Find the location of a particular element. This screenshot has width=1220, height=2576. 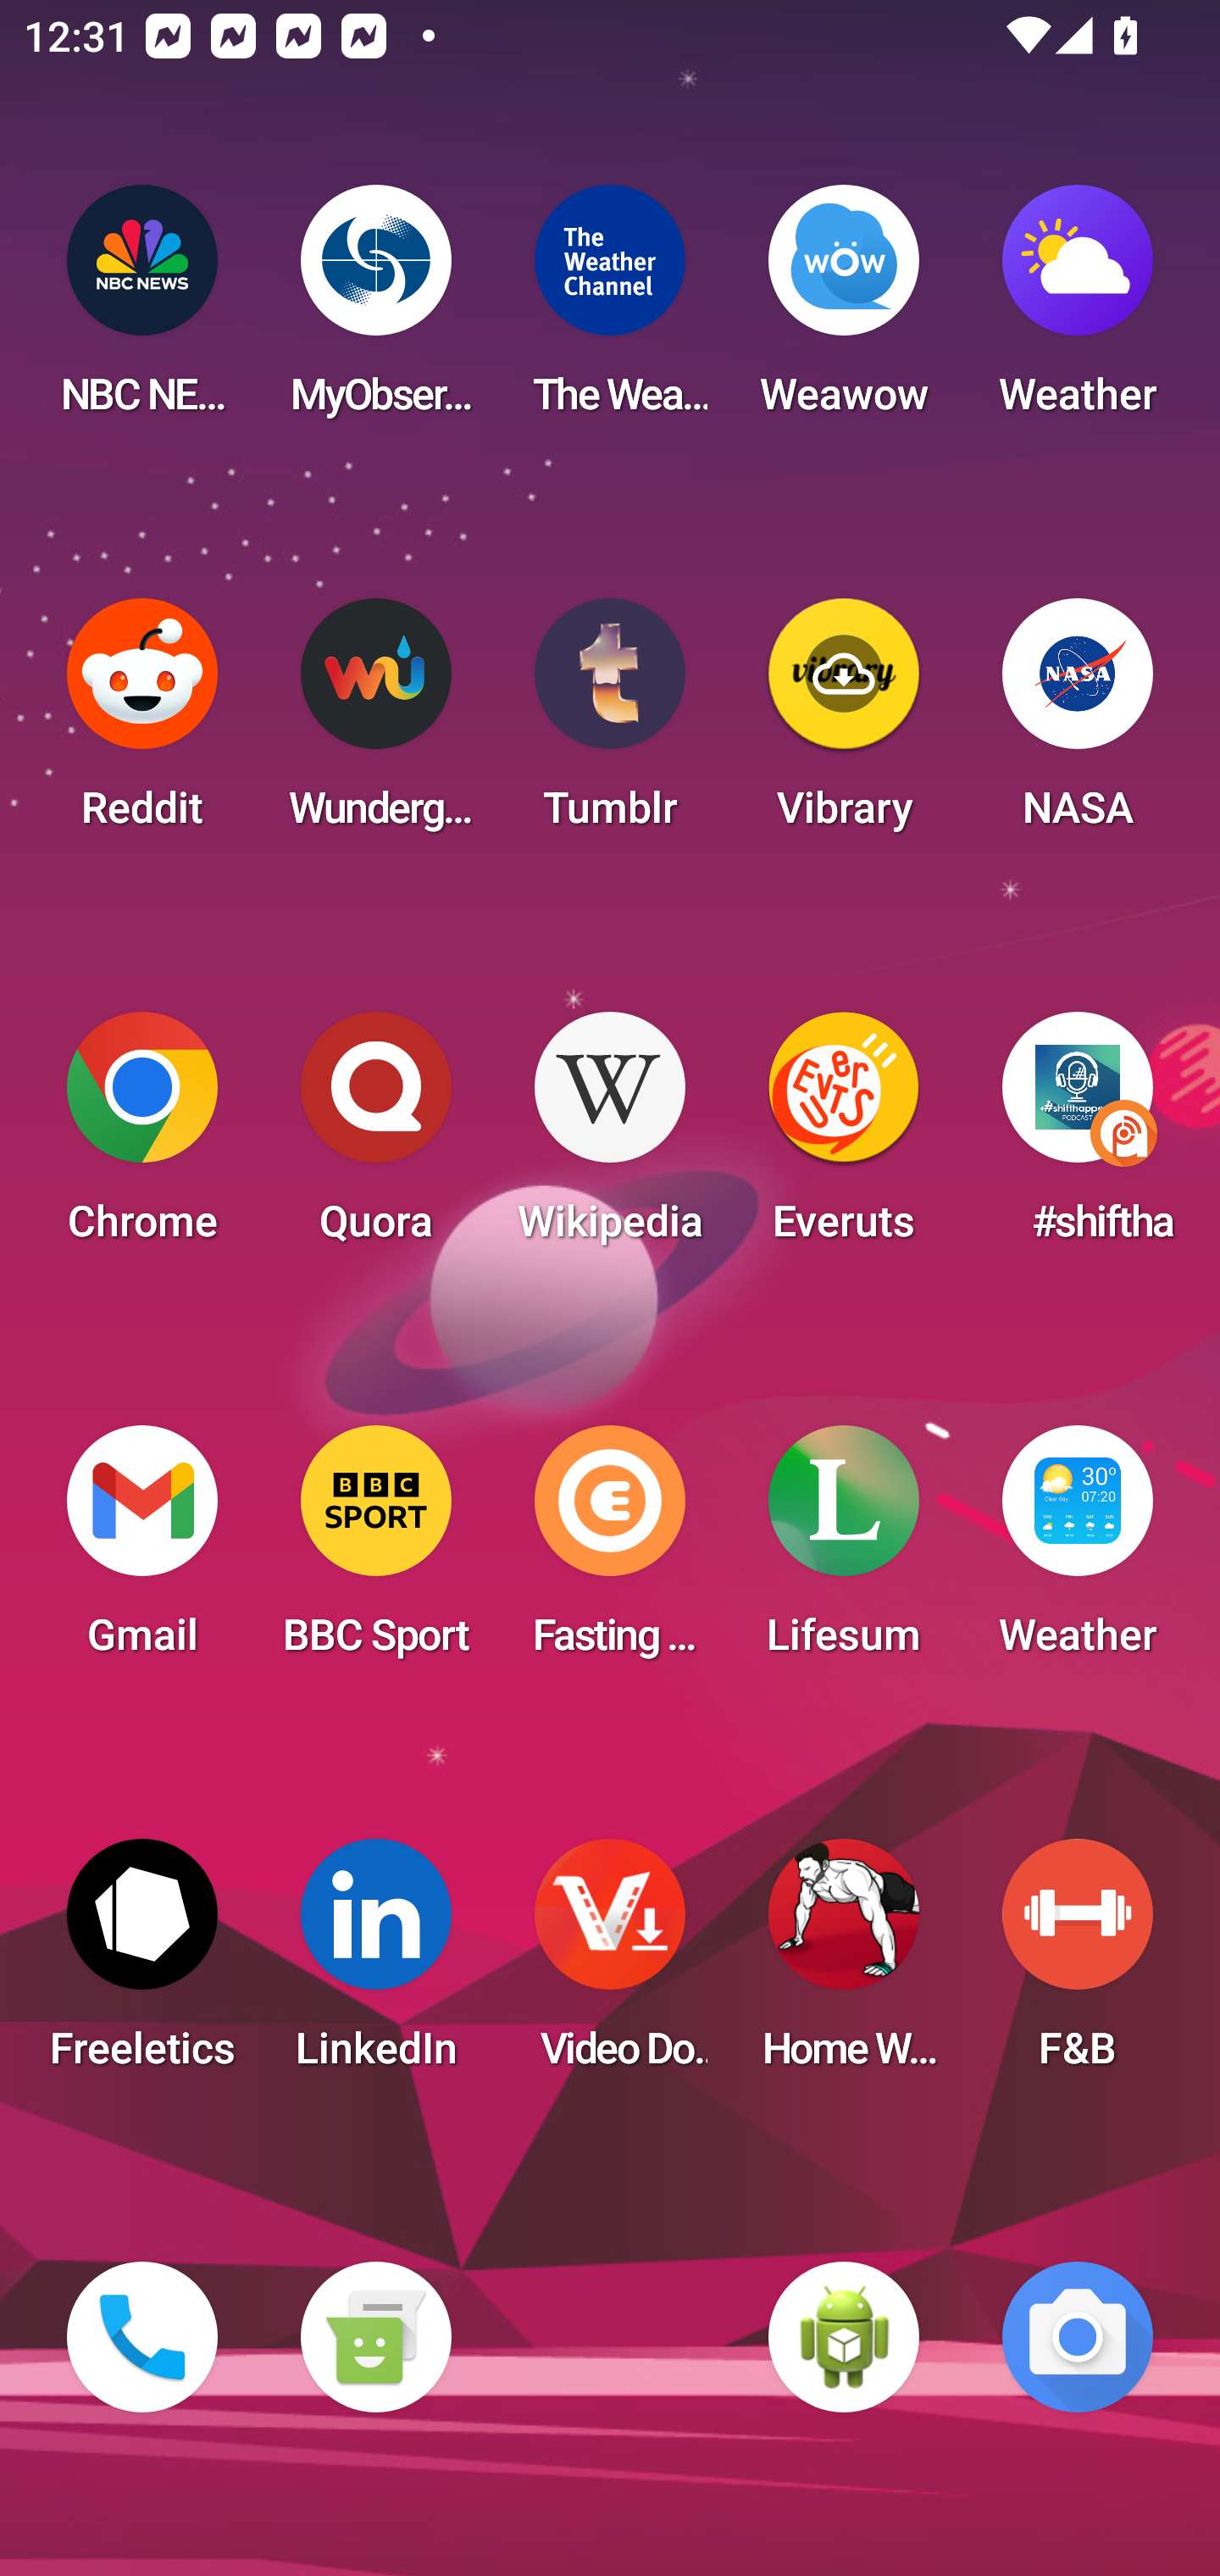

Camera is located at coordinates (1078, 2337).